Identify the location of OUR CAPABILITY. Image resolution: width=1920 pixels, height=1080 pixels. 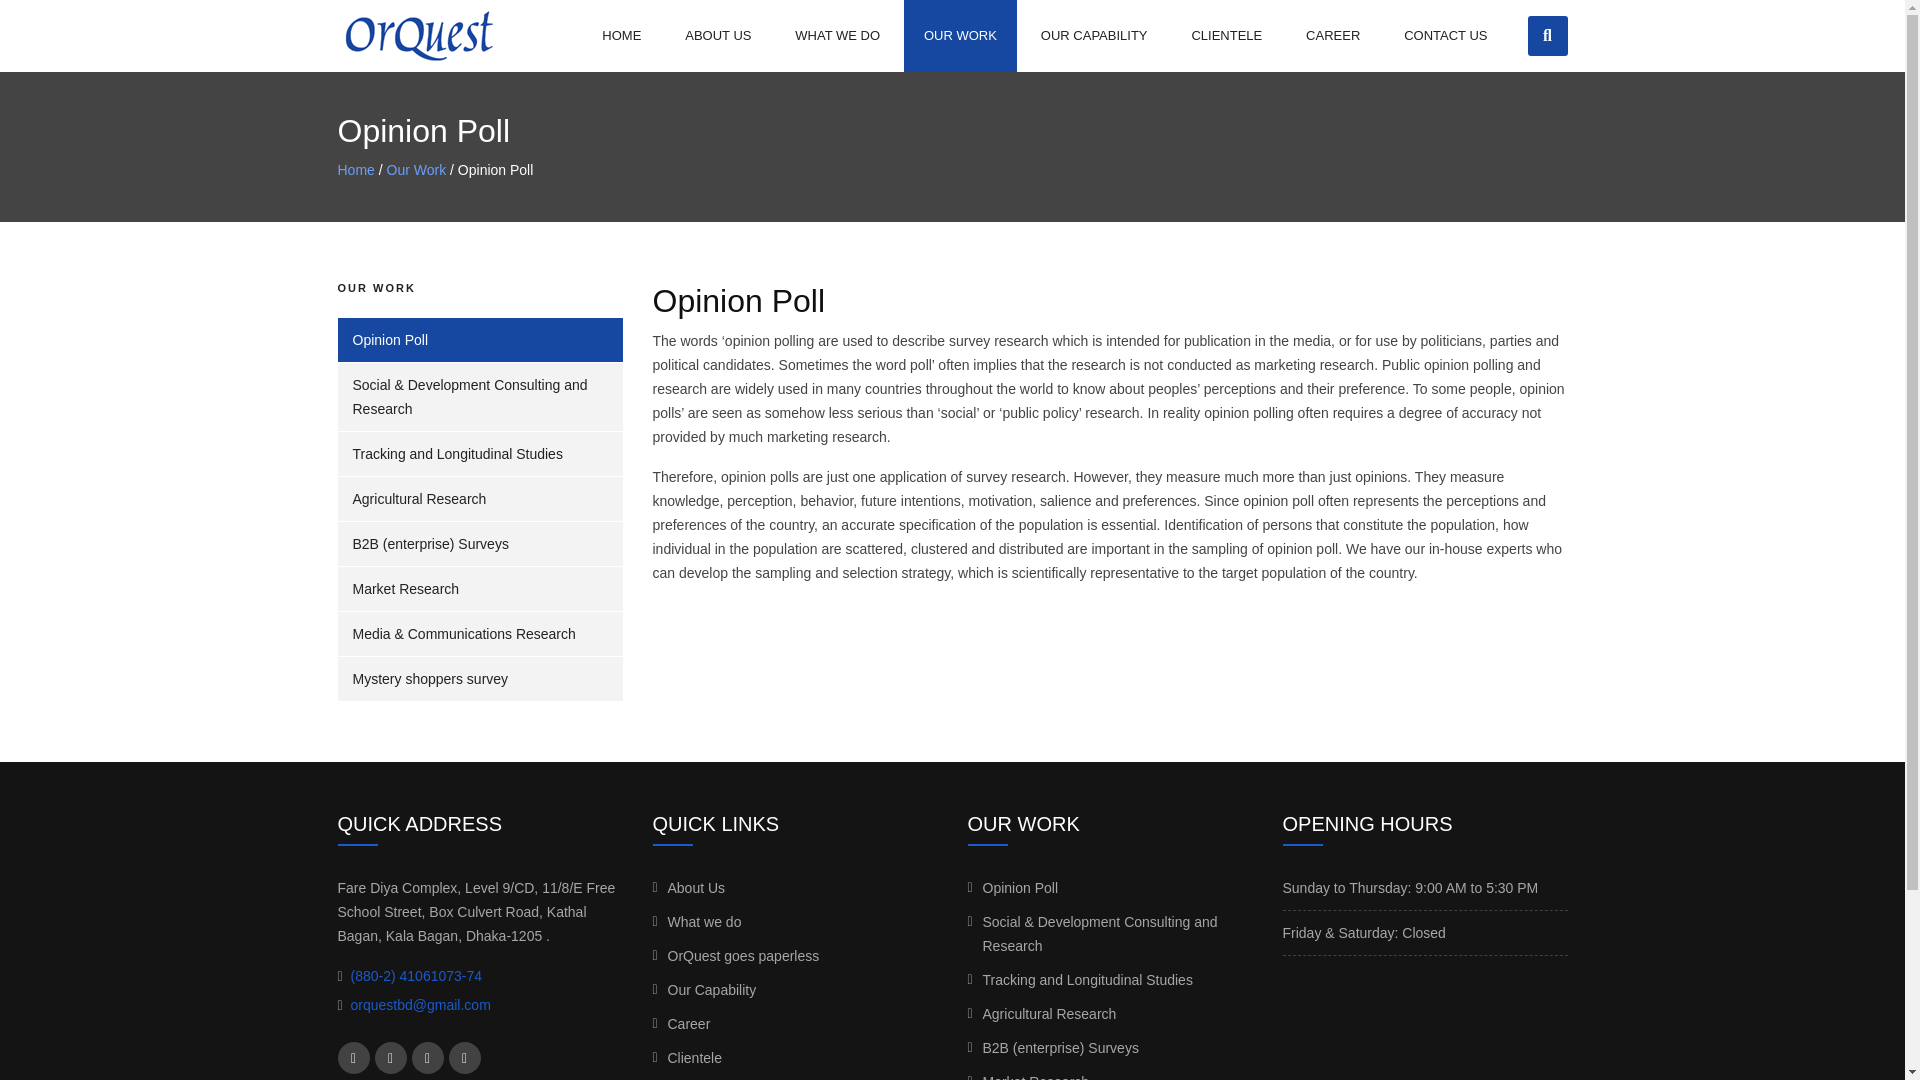
(1094, 36).